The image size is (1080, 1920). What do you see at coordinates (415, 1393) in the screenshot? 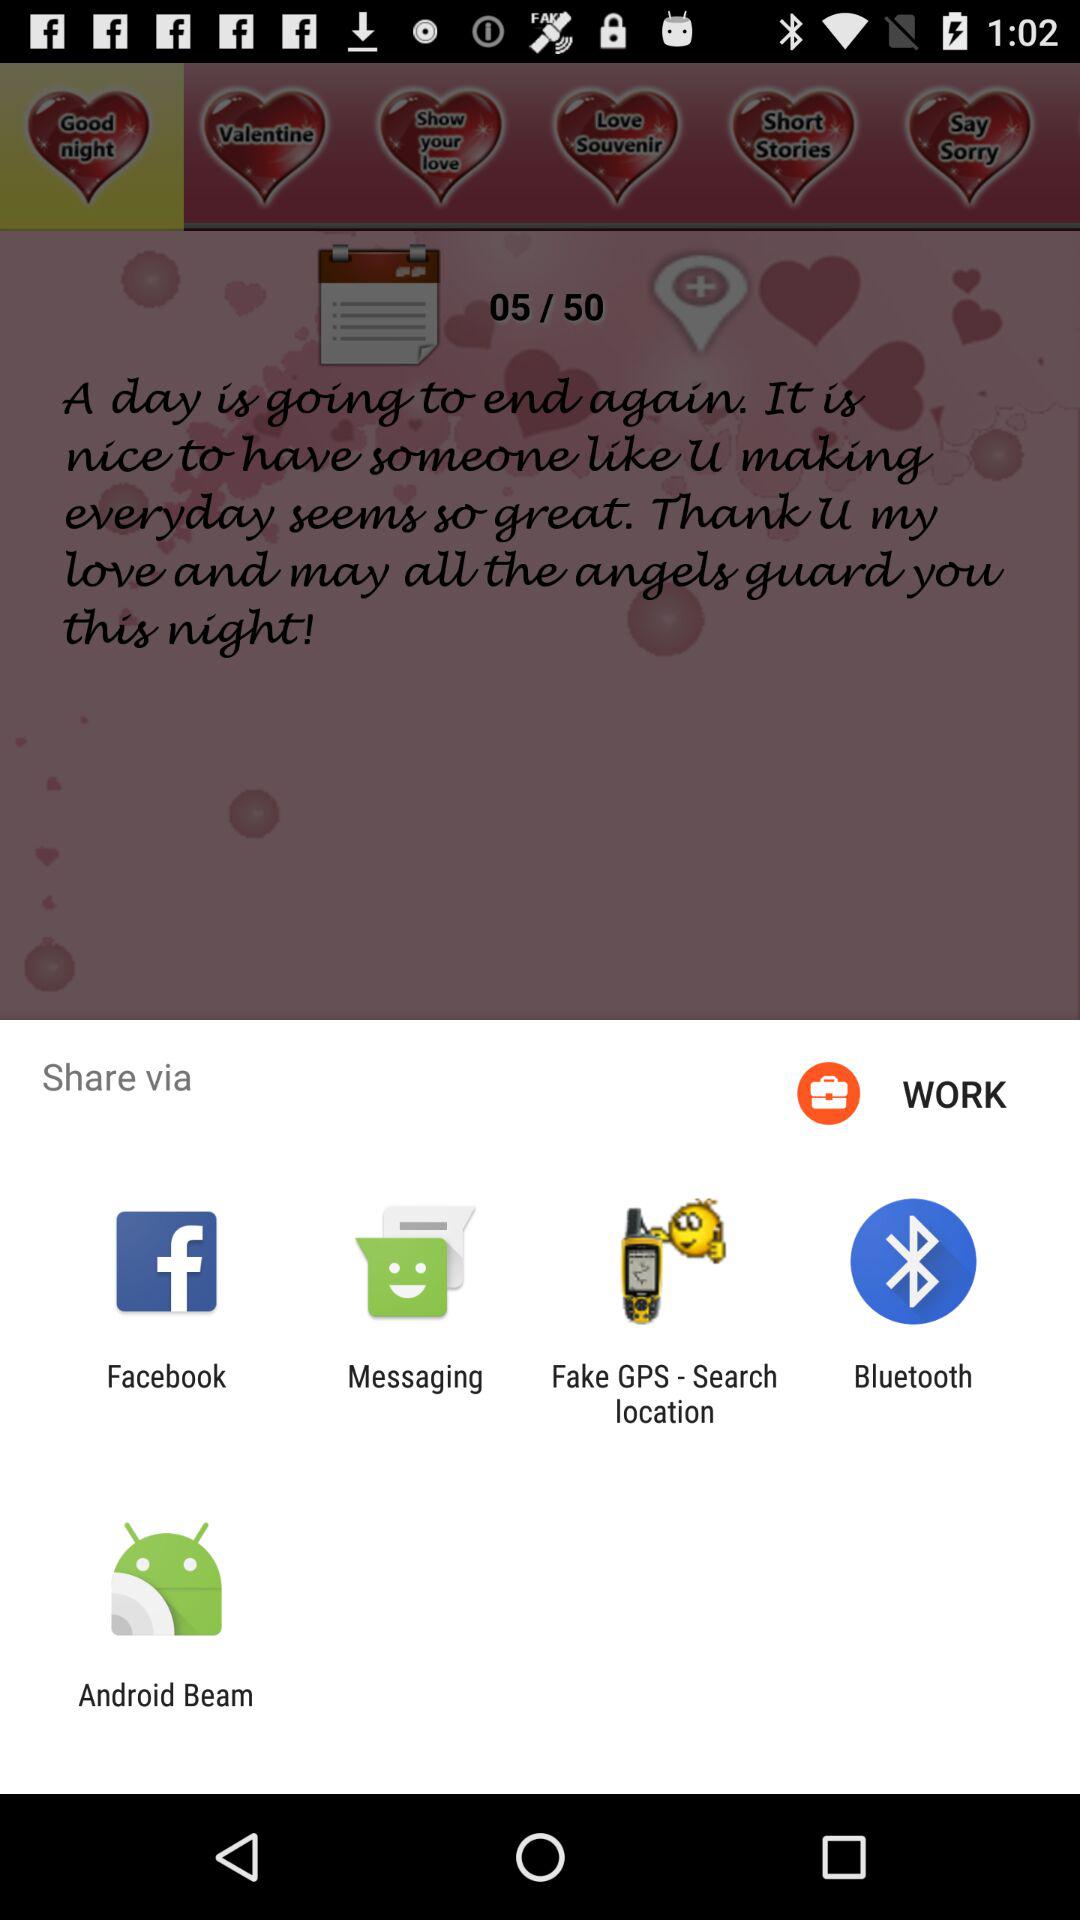
I see `swipe to the messaging` at bounding box center [415, 1393].